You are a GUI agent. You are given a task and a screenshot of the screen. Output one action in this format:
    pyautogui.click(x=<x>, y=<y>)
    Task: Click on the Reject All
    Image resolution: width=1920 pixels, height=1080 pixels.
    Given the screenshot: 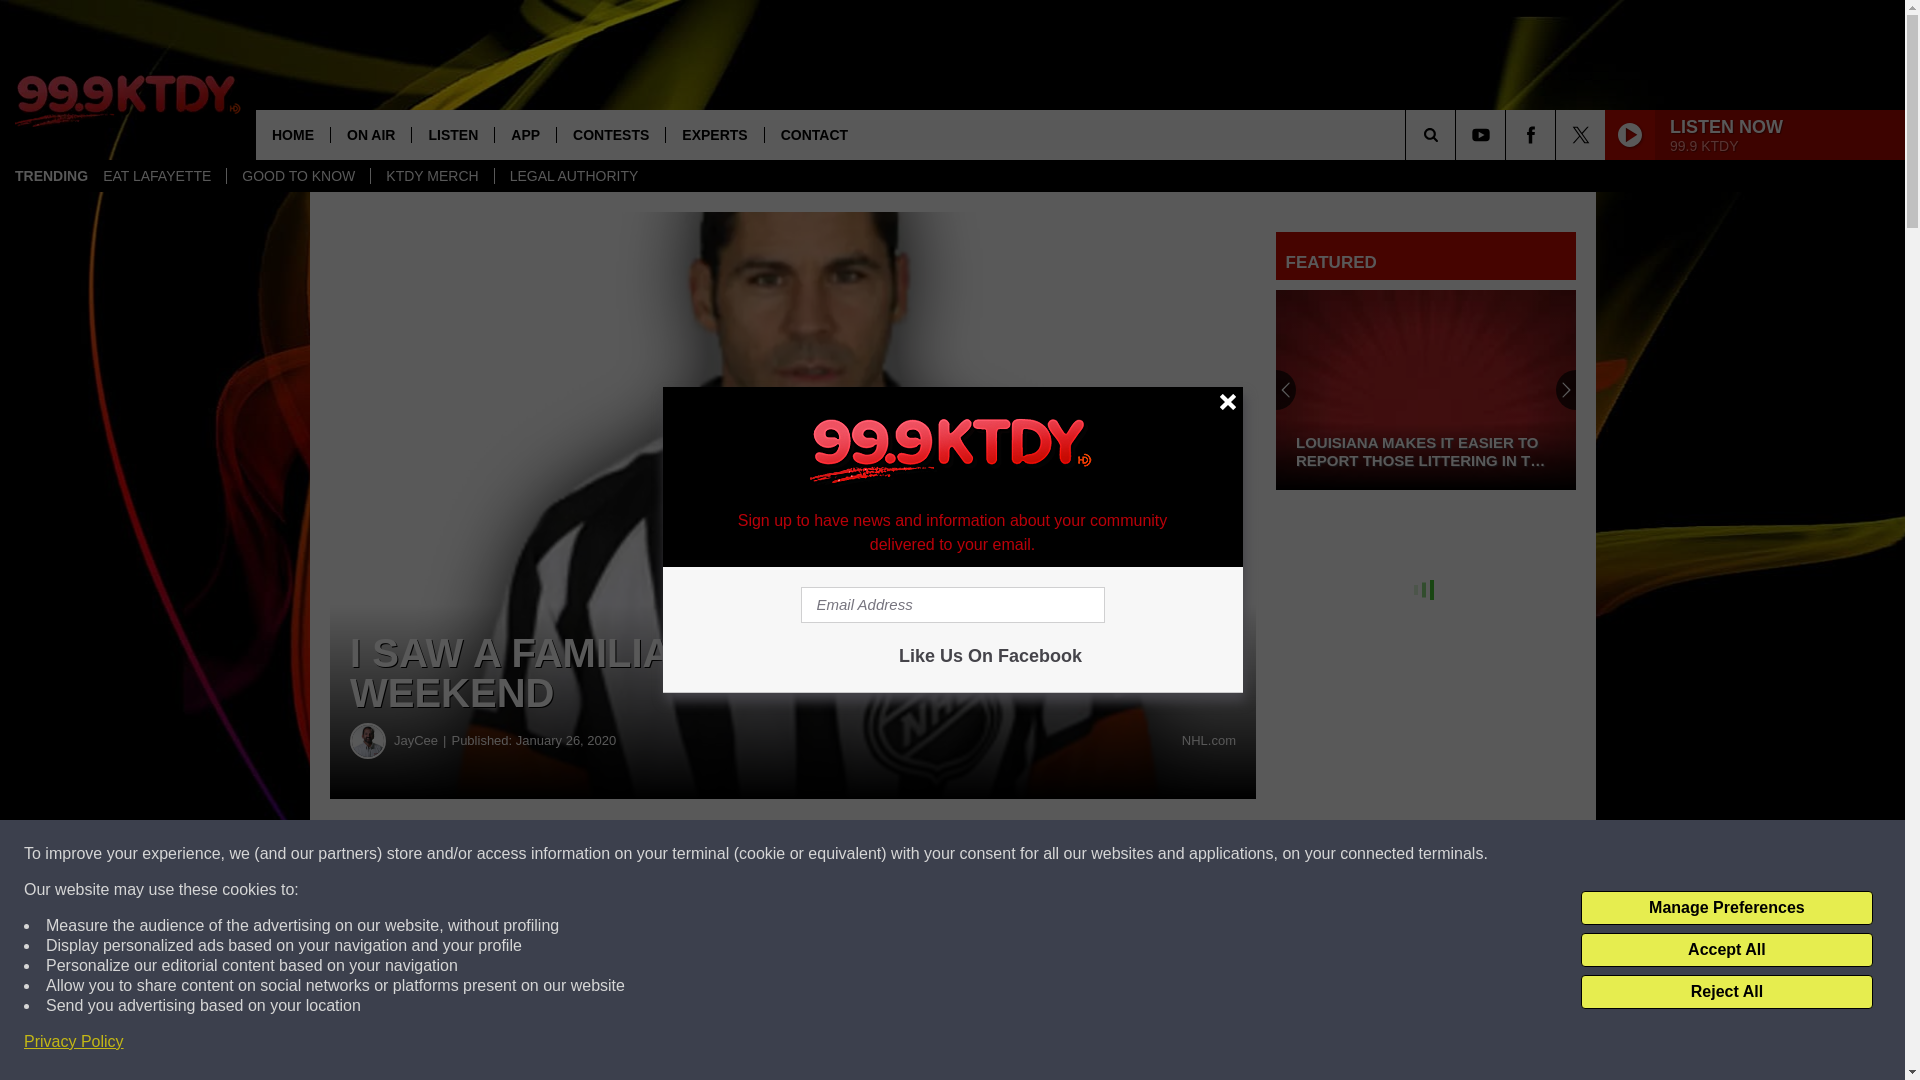 What is the action you would take?
    pyautogui.click(x=1726, y=992)
    